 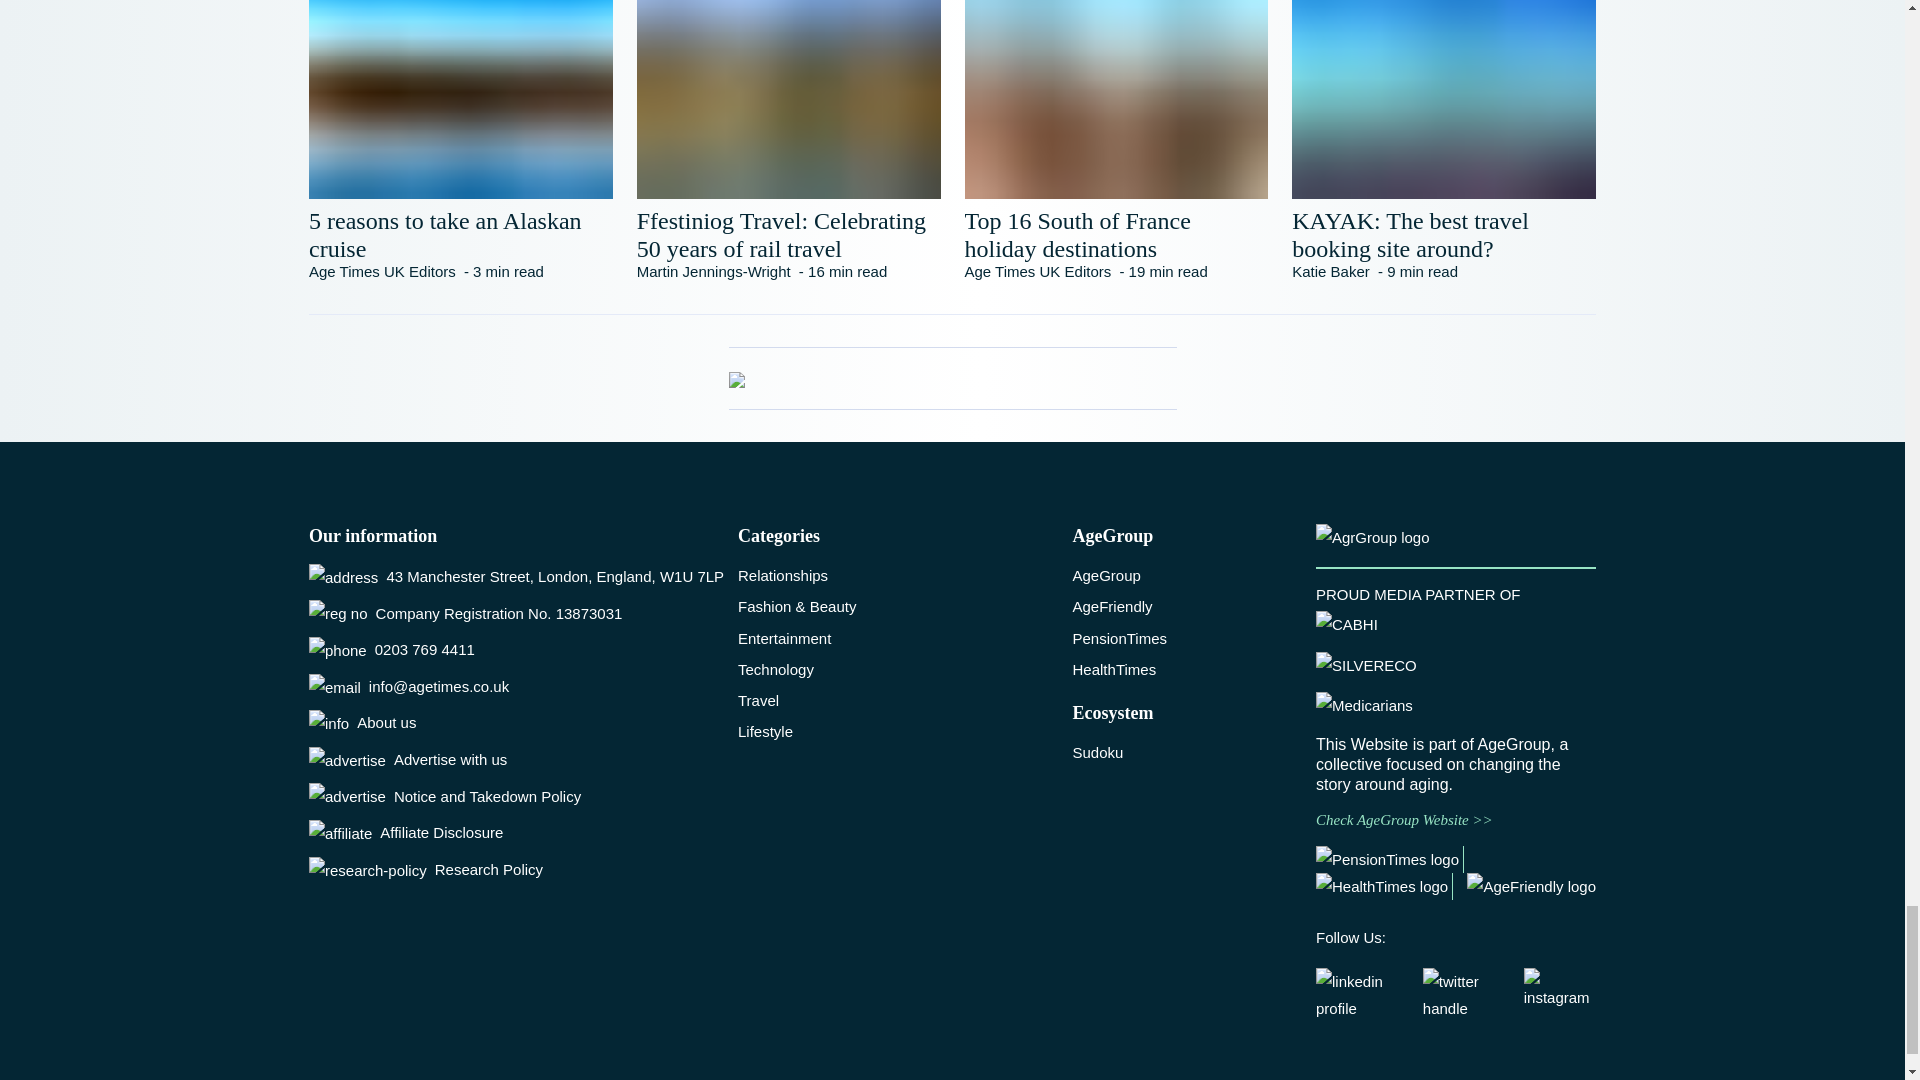 What do you see at coordinates (714, 271) in the screenshot?
I see `Martin Jennings-Wright` at bounding box center [714, 271].